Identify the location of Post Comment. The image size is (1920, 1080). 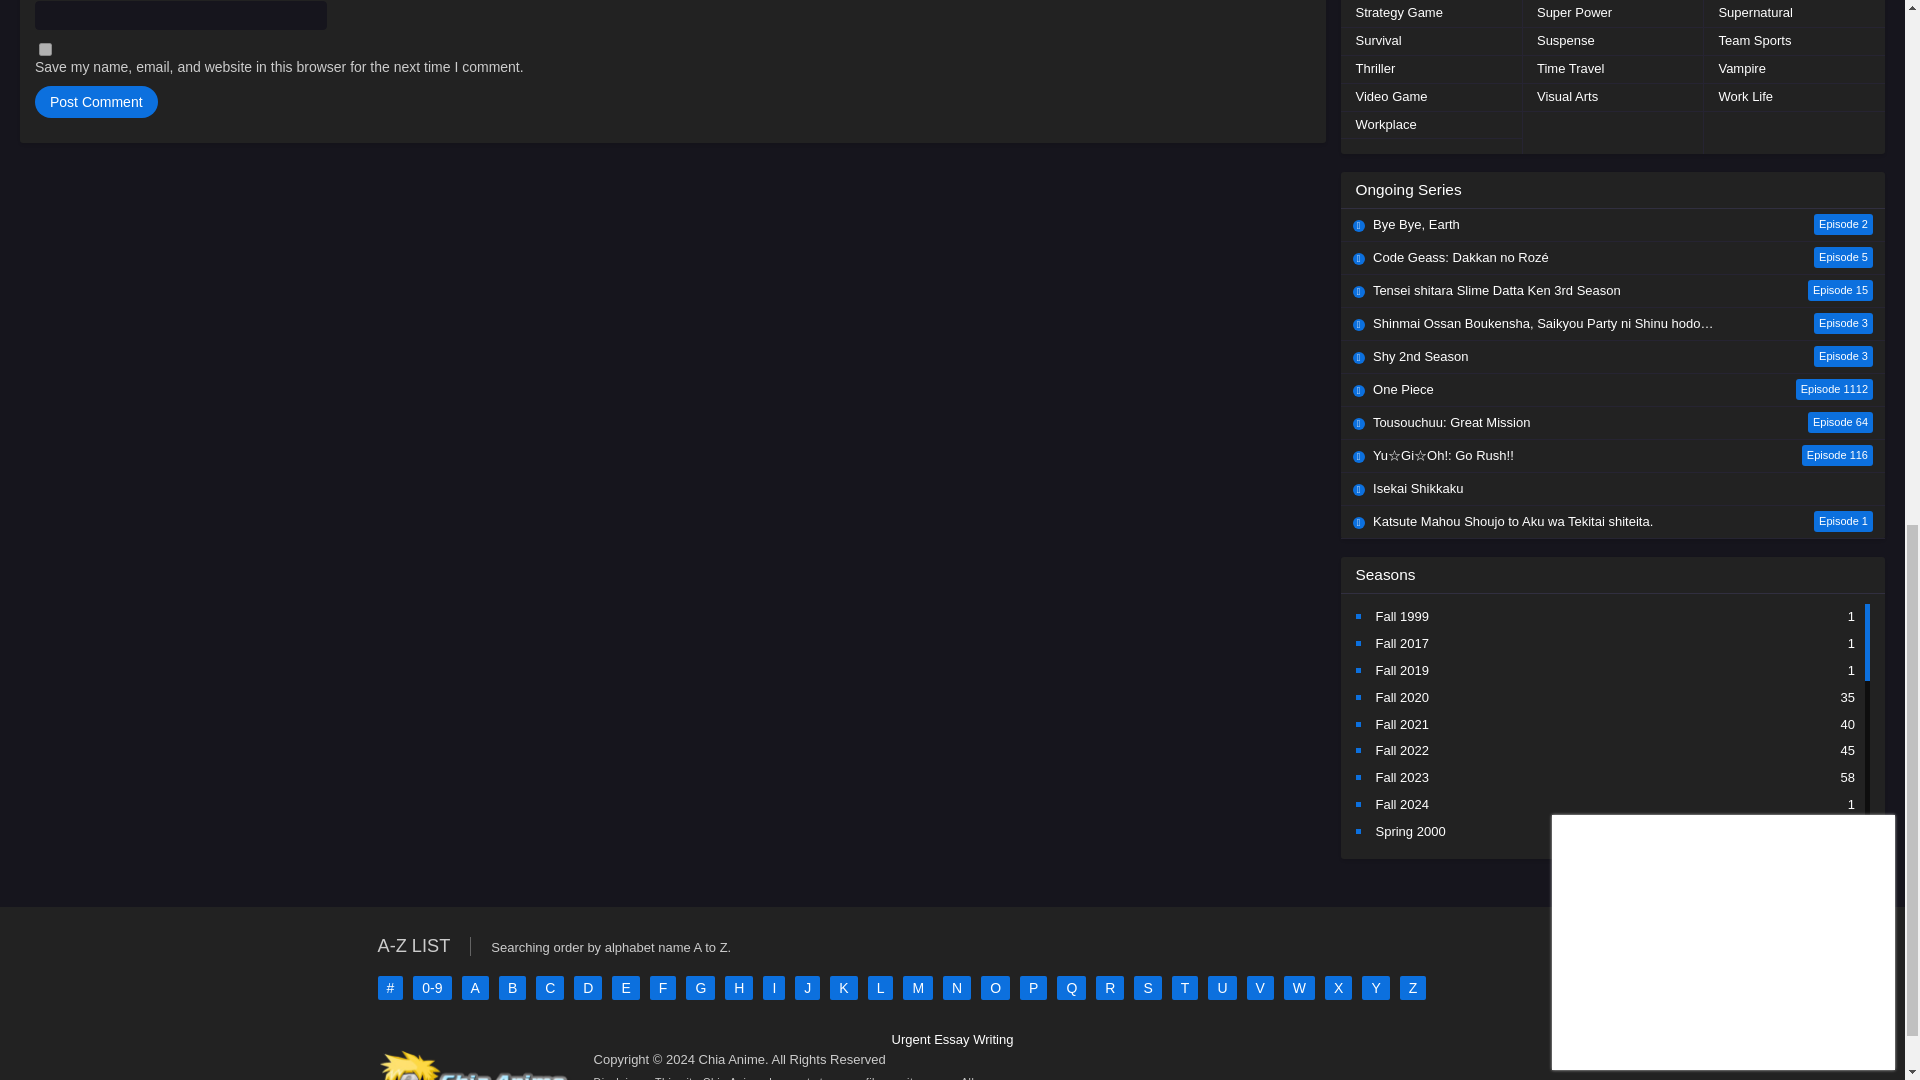
(96, 102).